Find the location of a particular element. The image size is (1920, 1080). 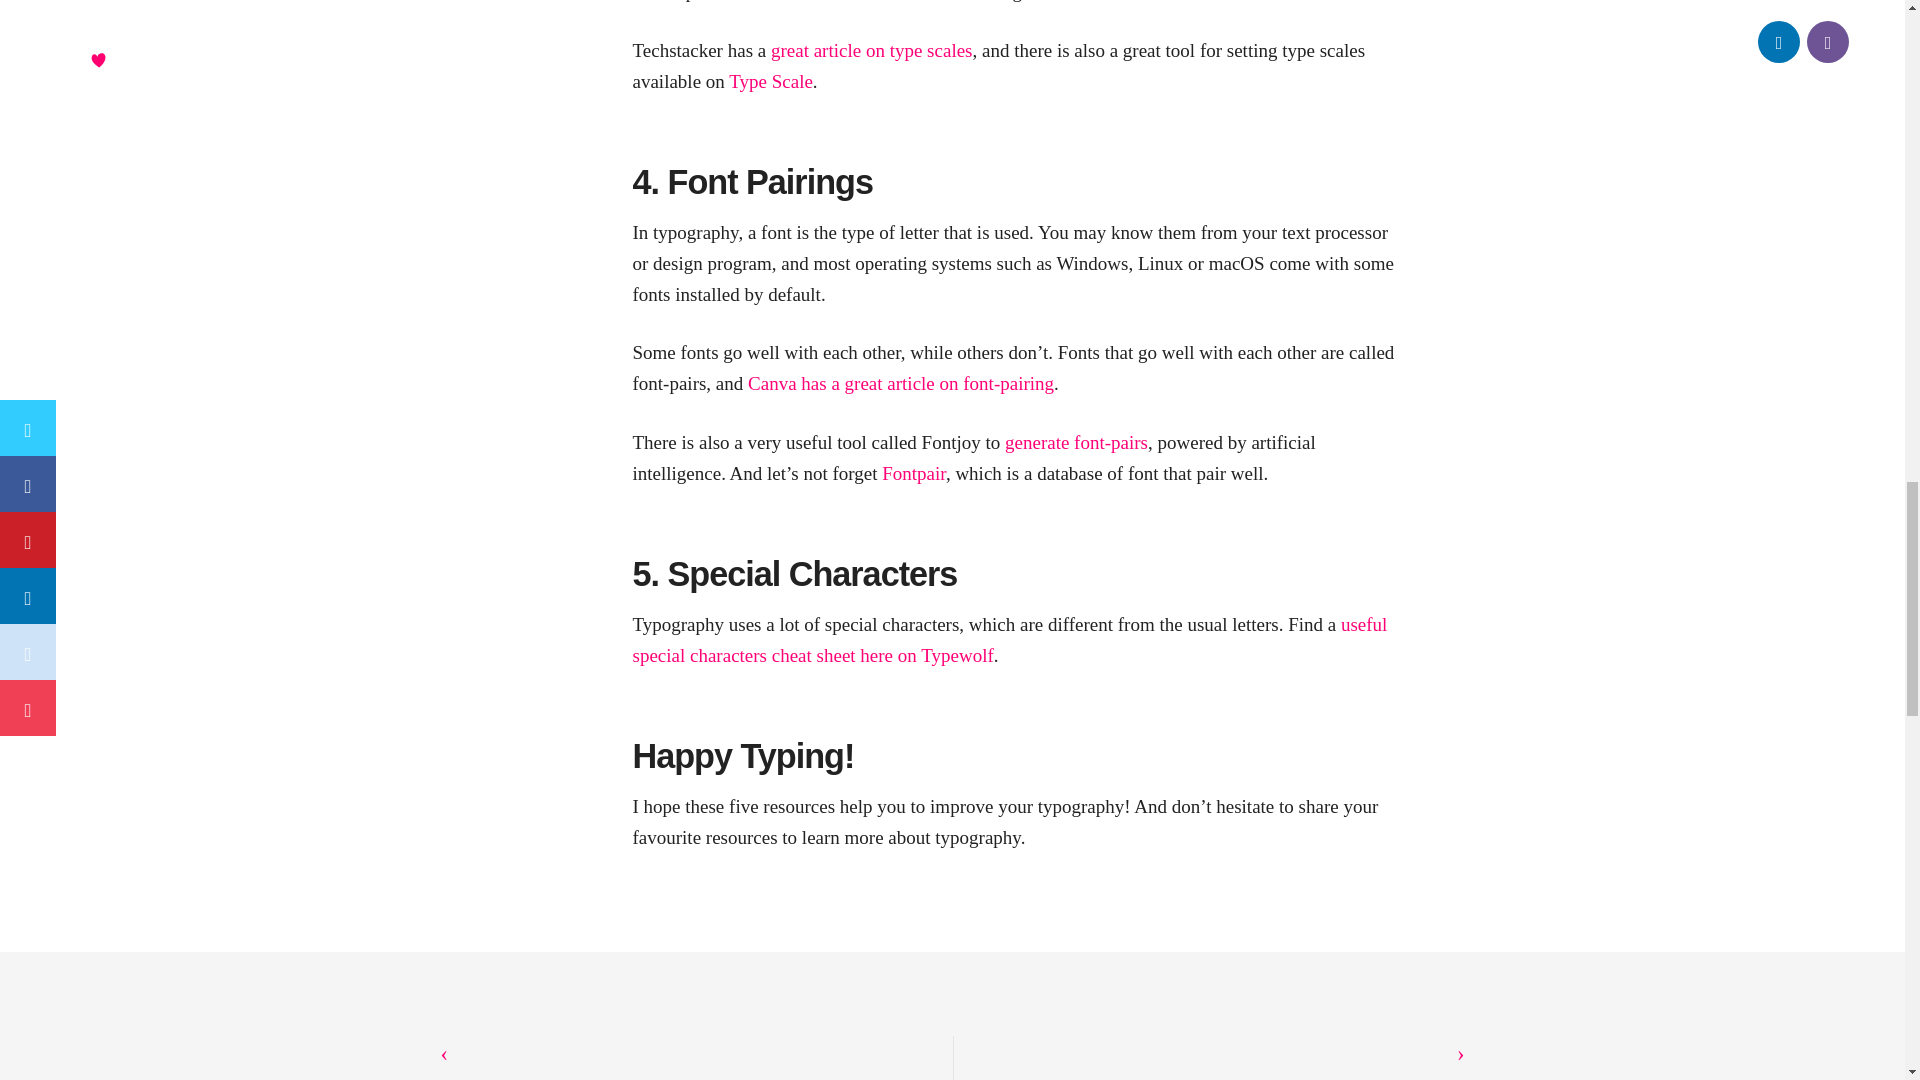

generate font-pairs is located at coordinates (1076, 442).